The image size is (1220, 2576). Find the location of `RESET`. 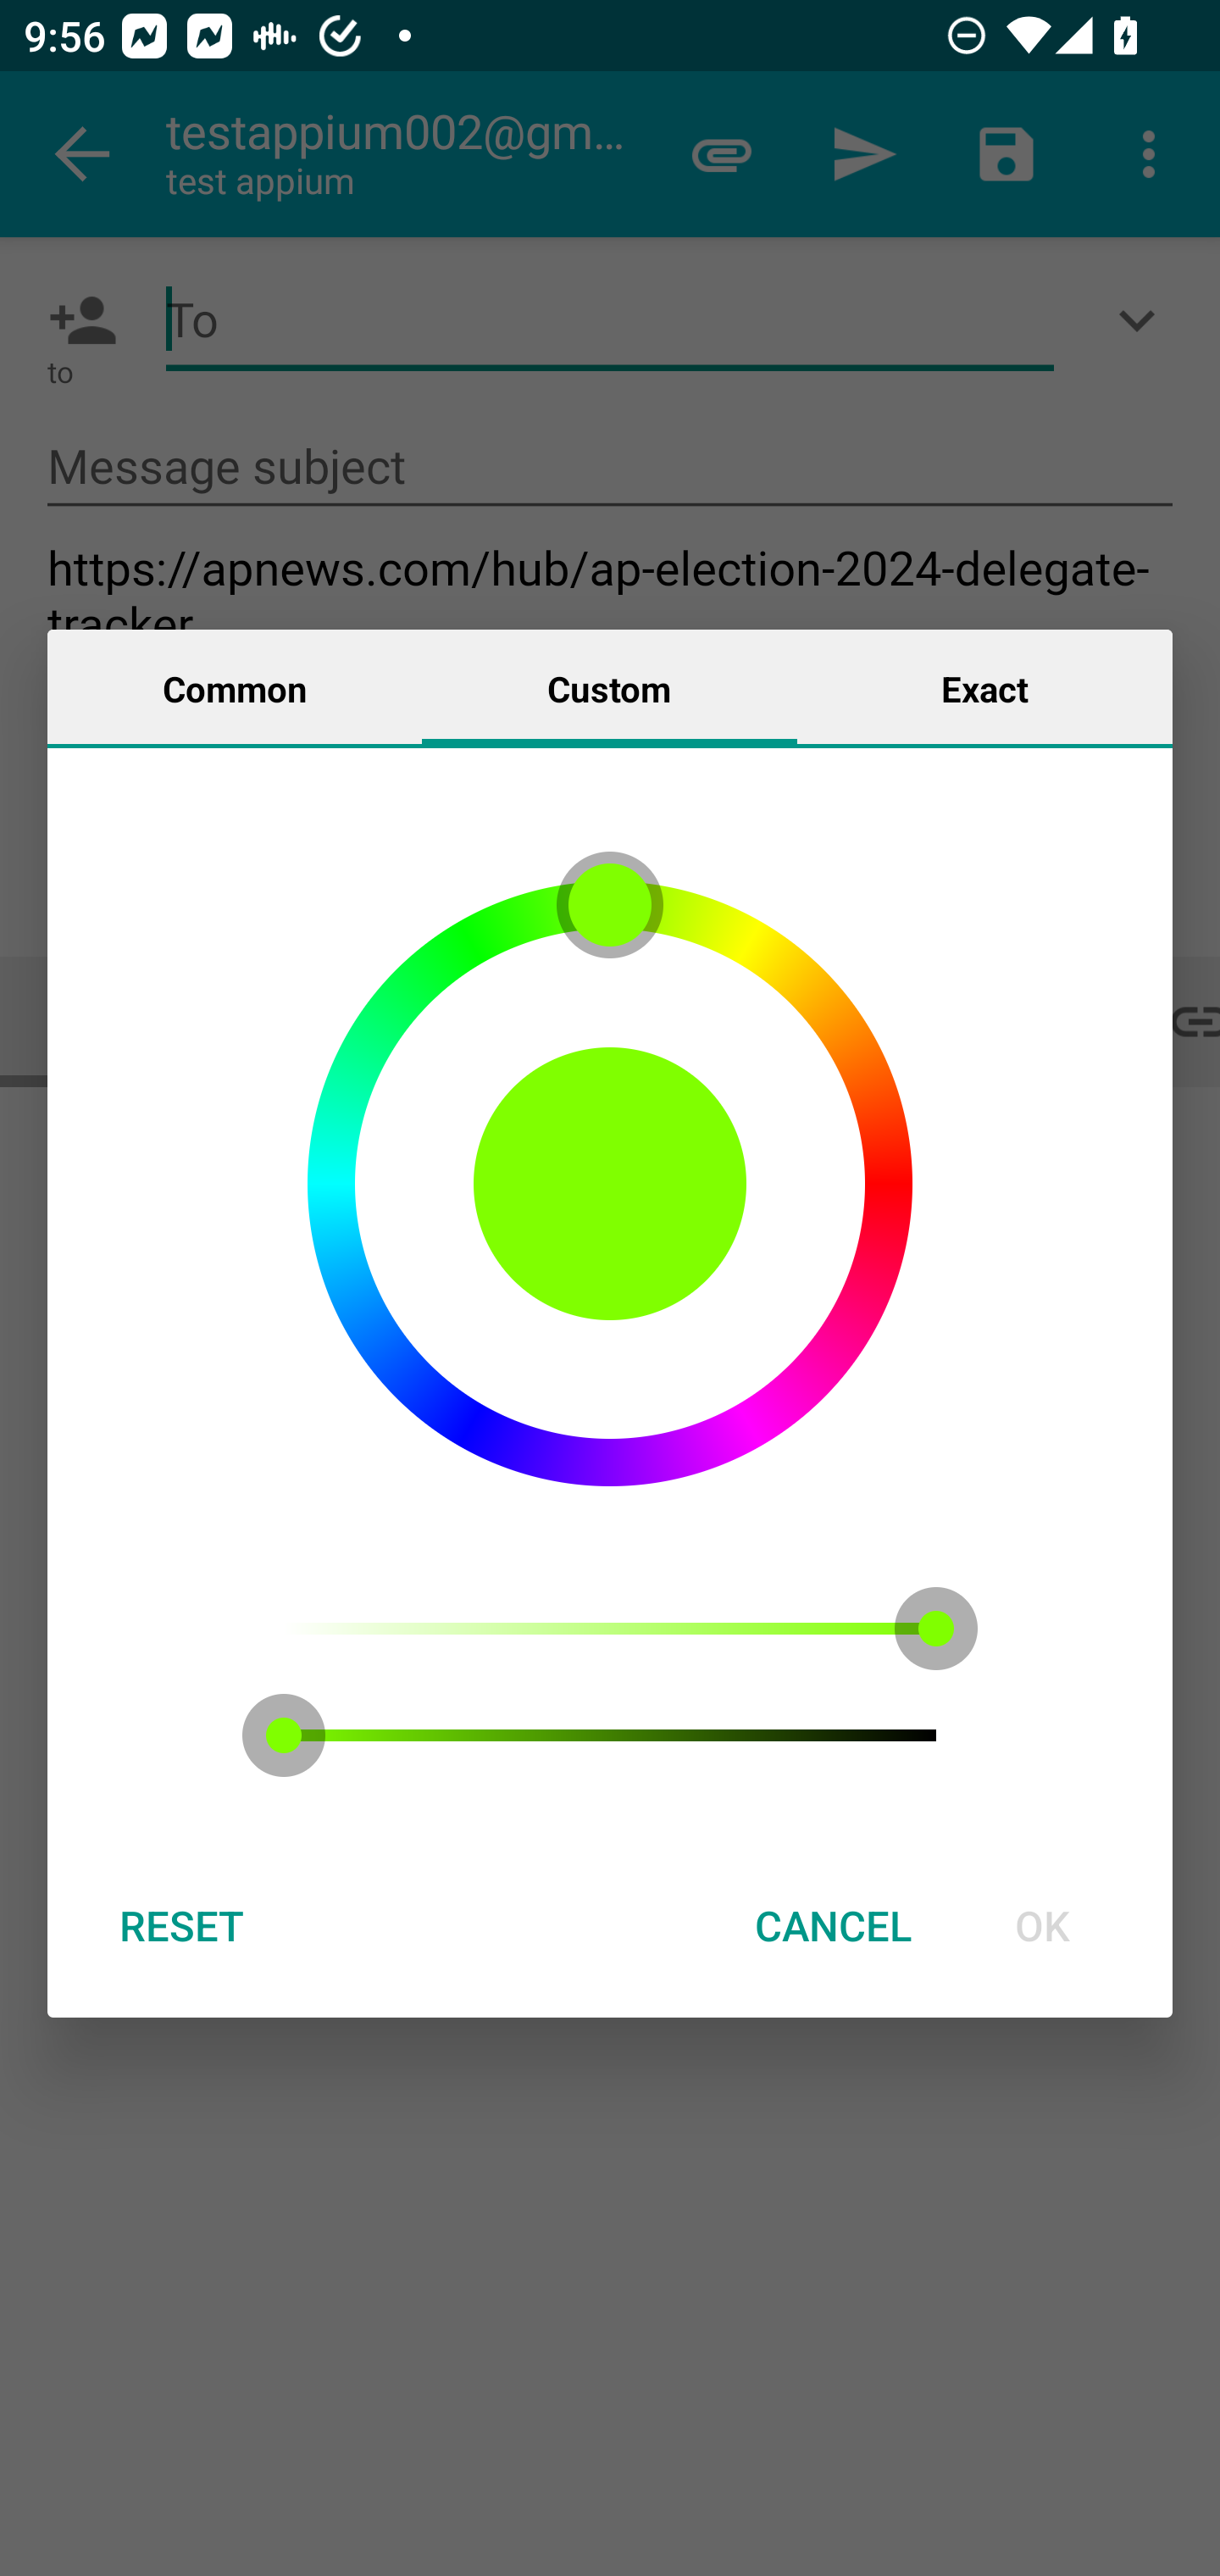

RESET is located at coordinates (180, 1925).